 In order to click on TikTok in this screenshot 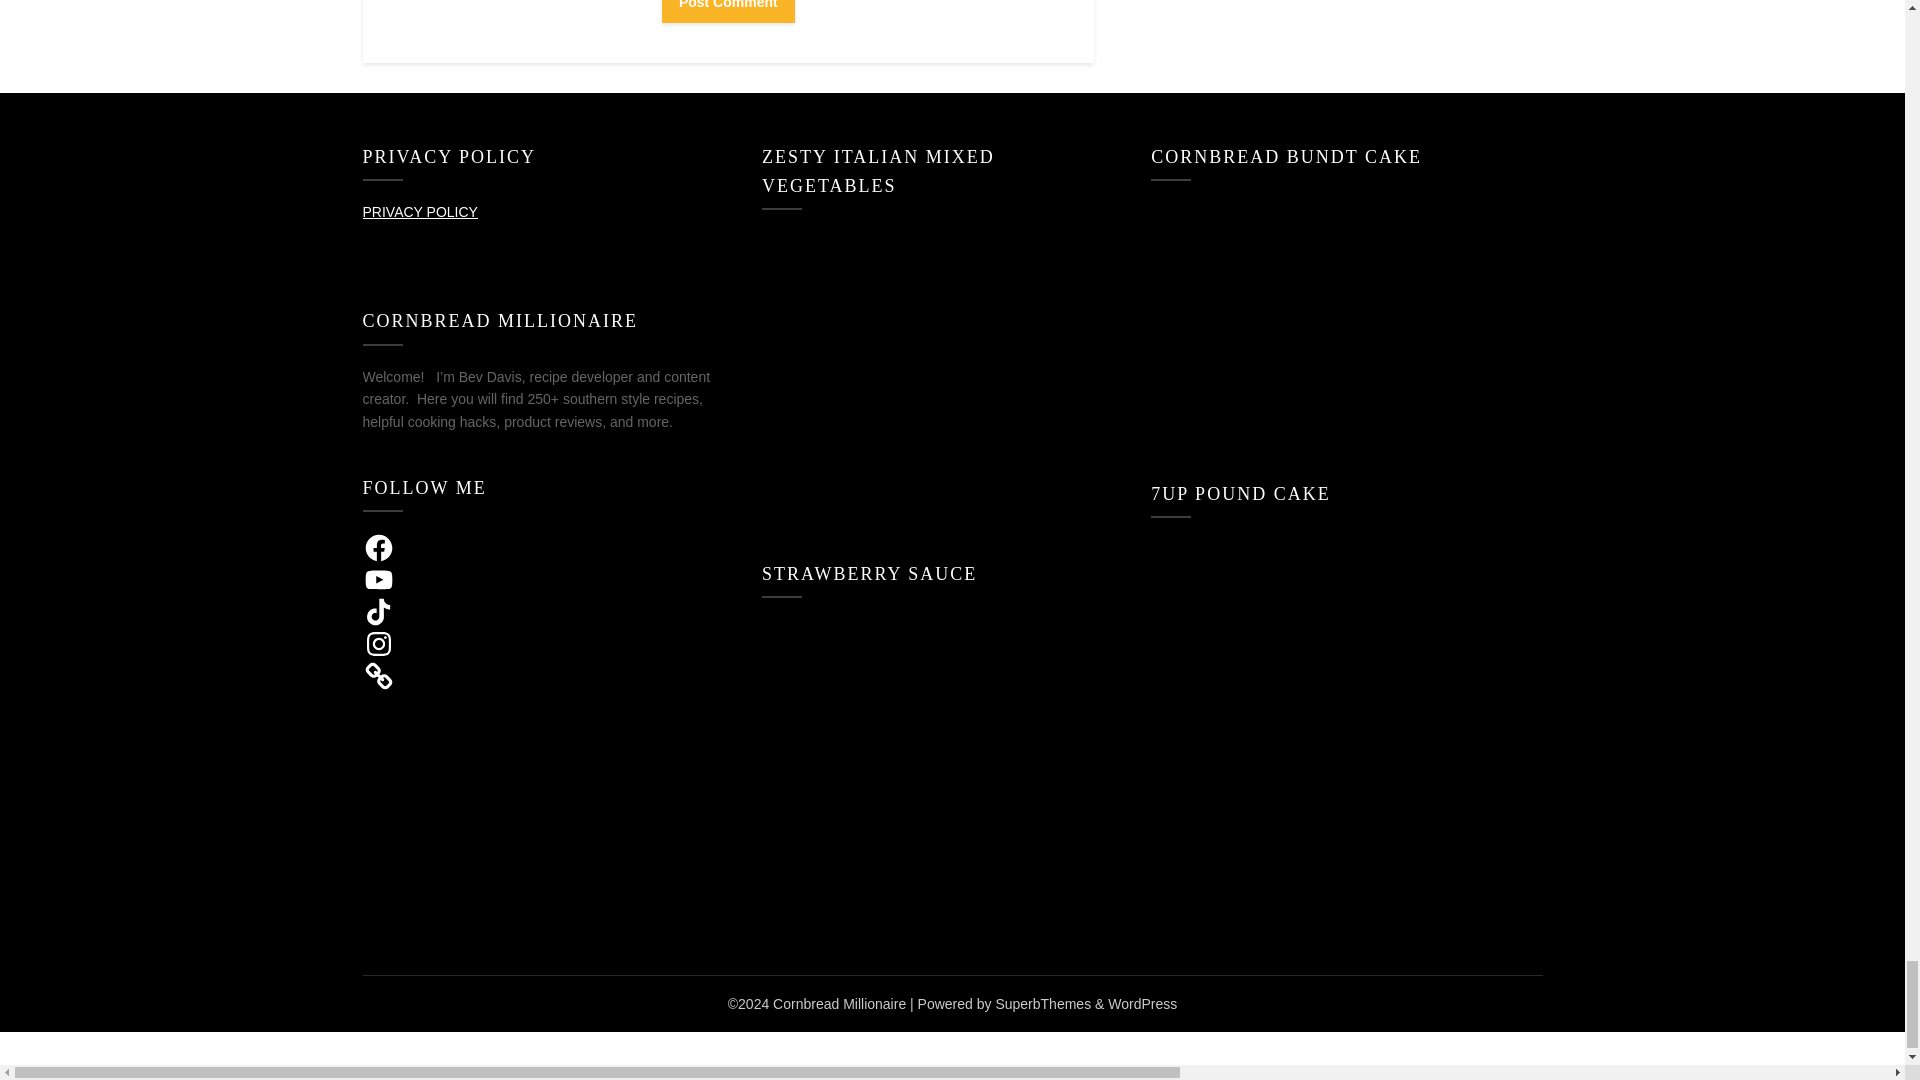, I will do `click(378, 612)`.